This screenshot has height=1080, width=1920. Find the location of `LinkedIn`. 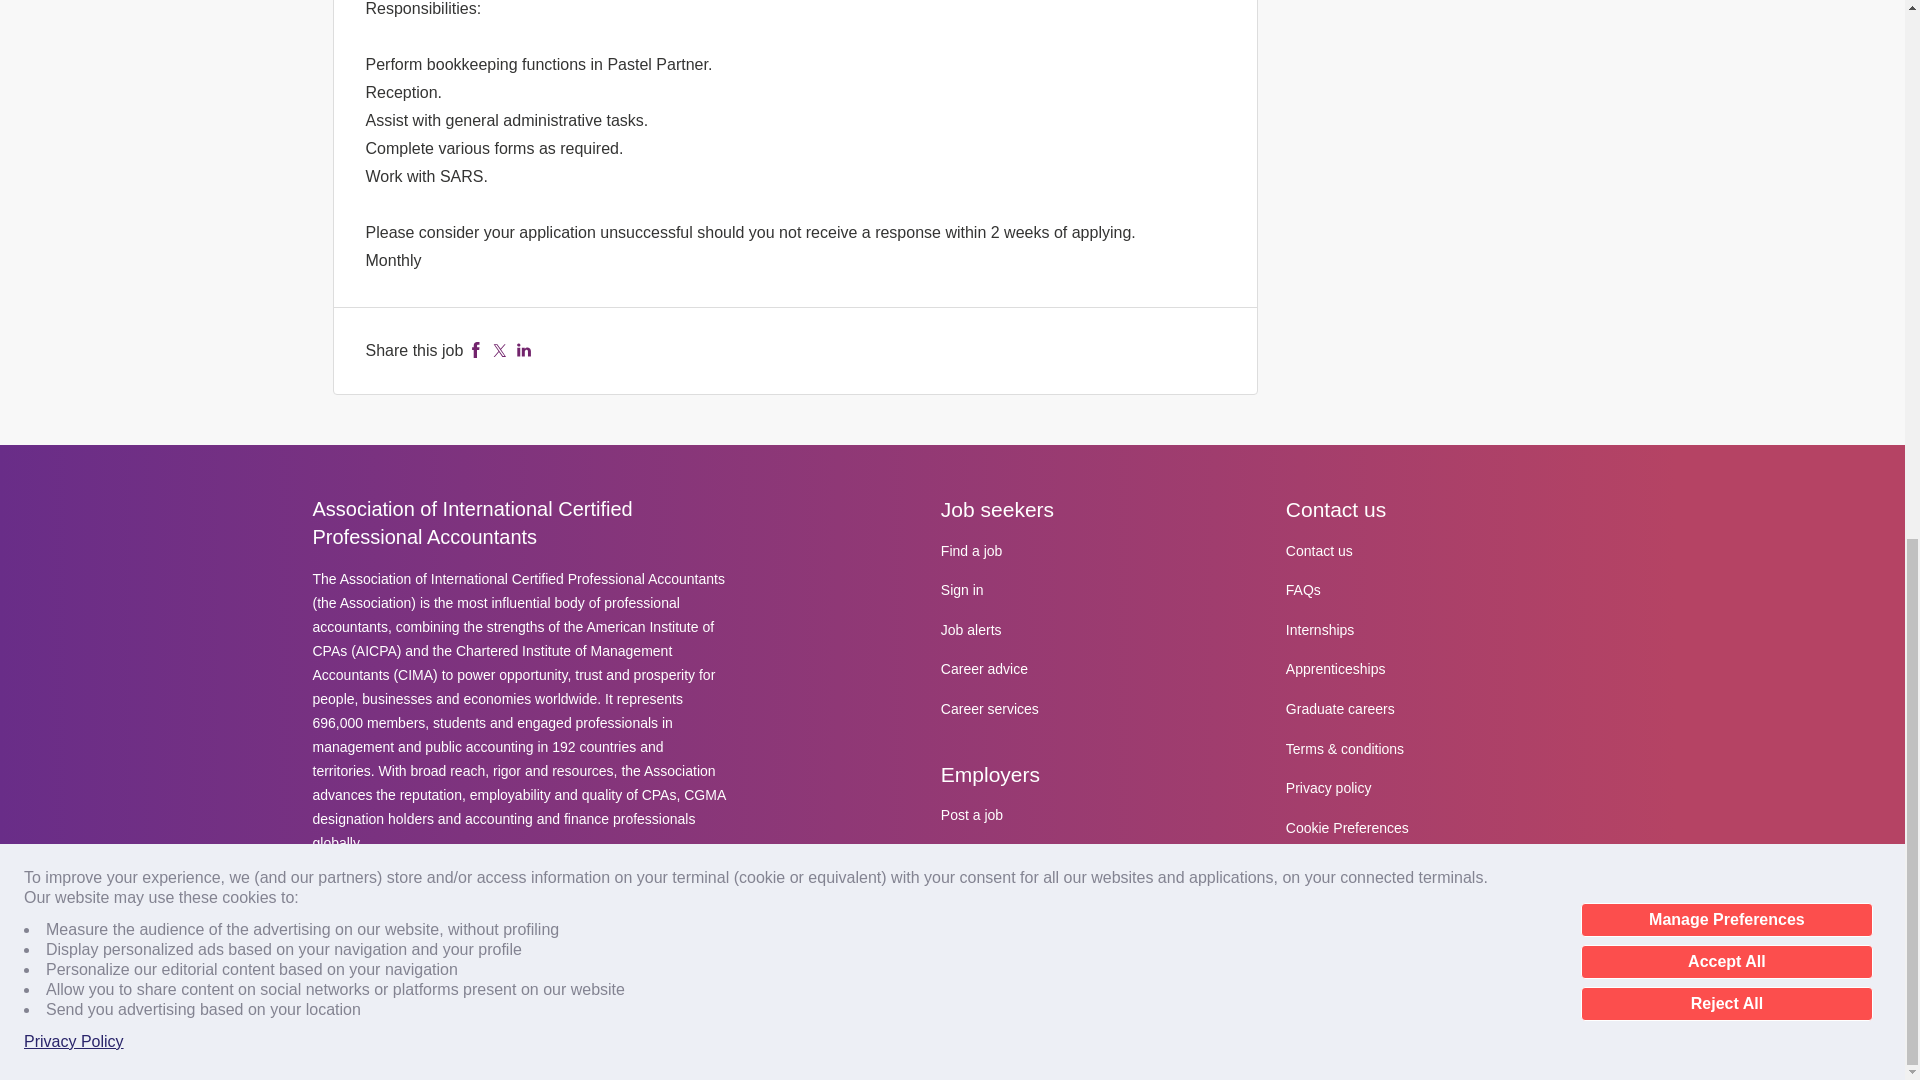

LinkedIn is located at coordinates (524, 350).